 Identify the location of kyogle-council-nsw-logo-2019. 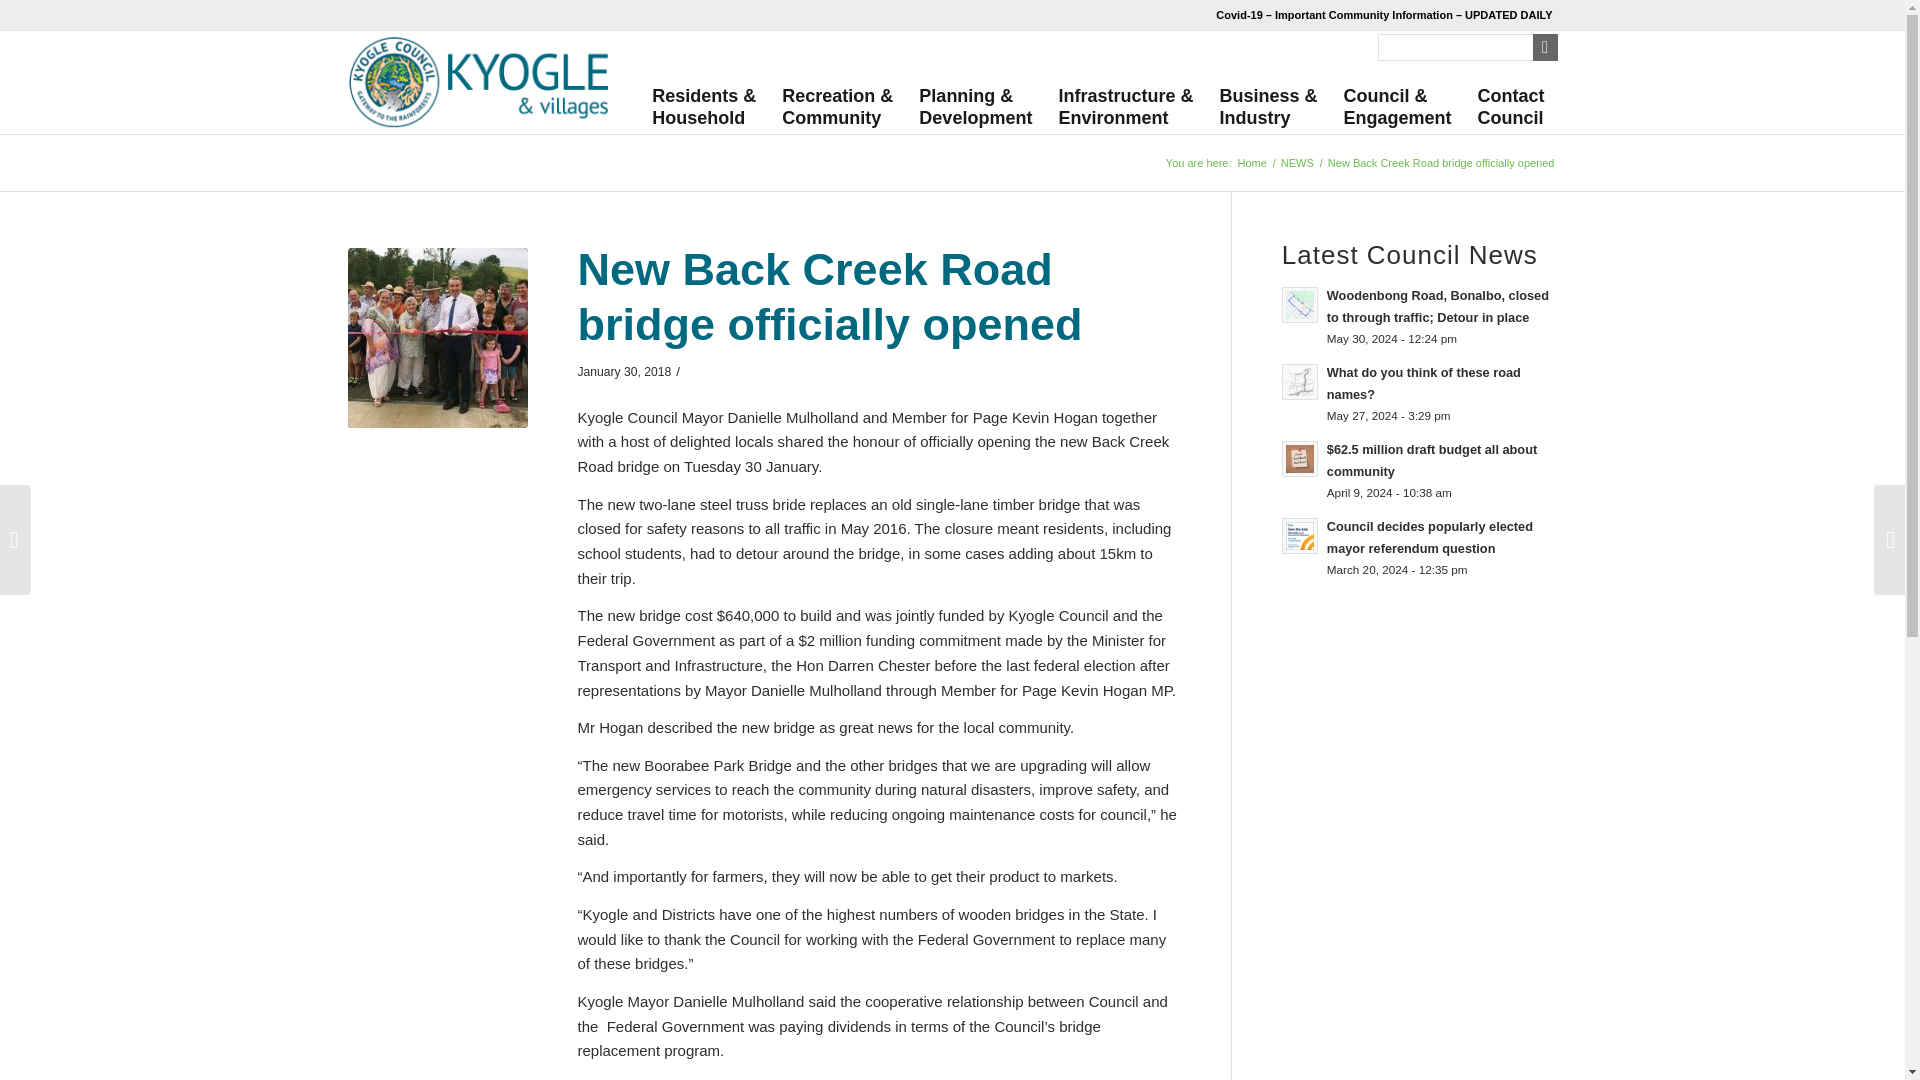
(478, 84).